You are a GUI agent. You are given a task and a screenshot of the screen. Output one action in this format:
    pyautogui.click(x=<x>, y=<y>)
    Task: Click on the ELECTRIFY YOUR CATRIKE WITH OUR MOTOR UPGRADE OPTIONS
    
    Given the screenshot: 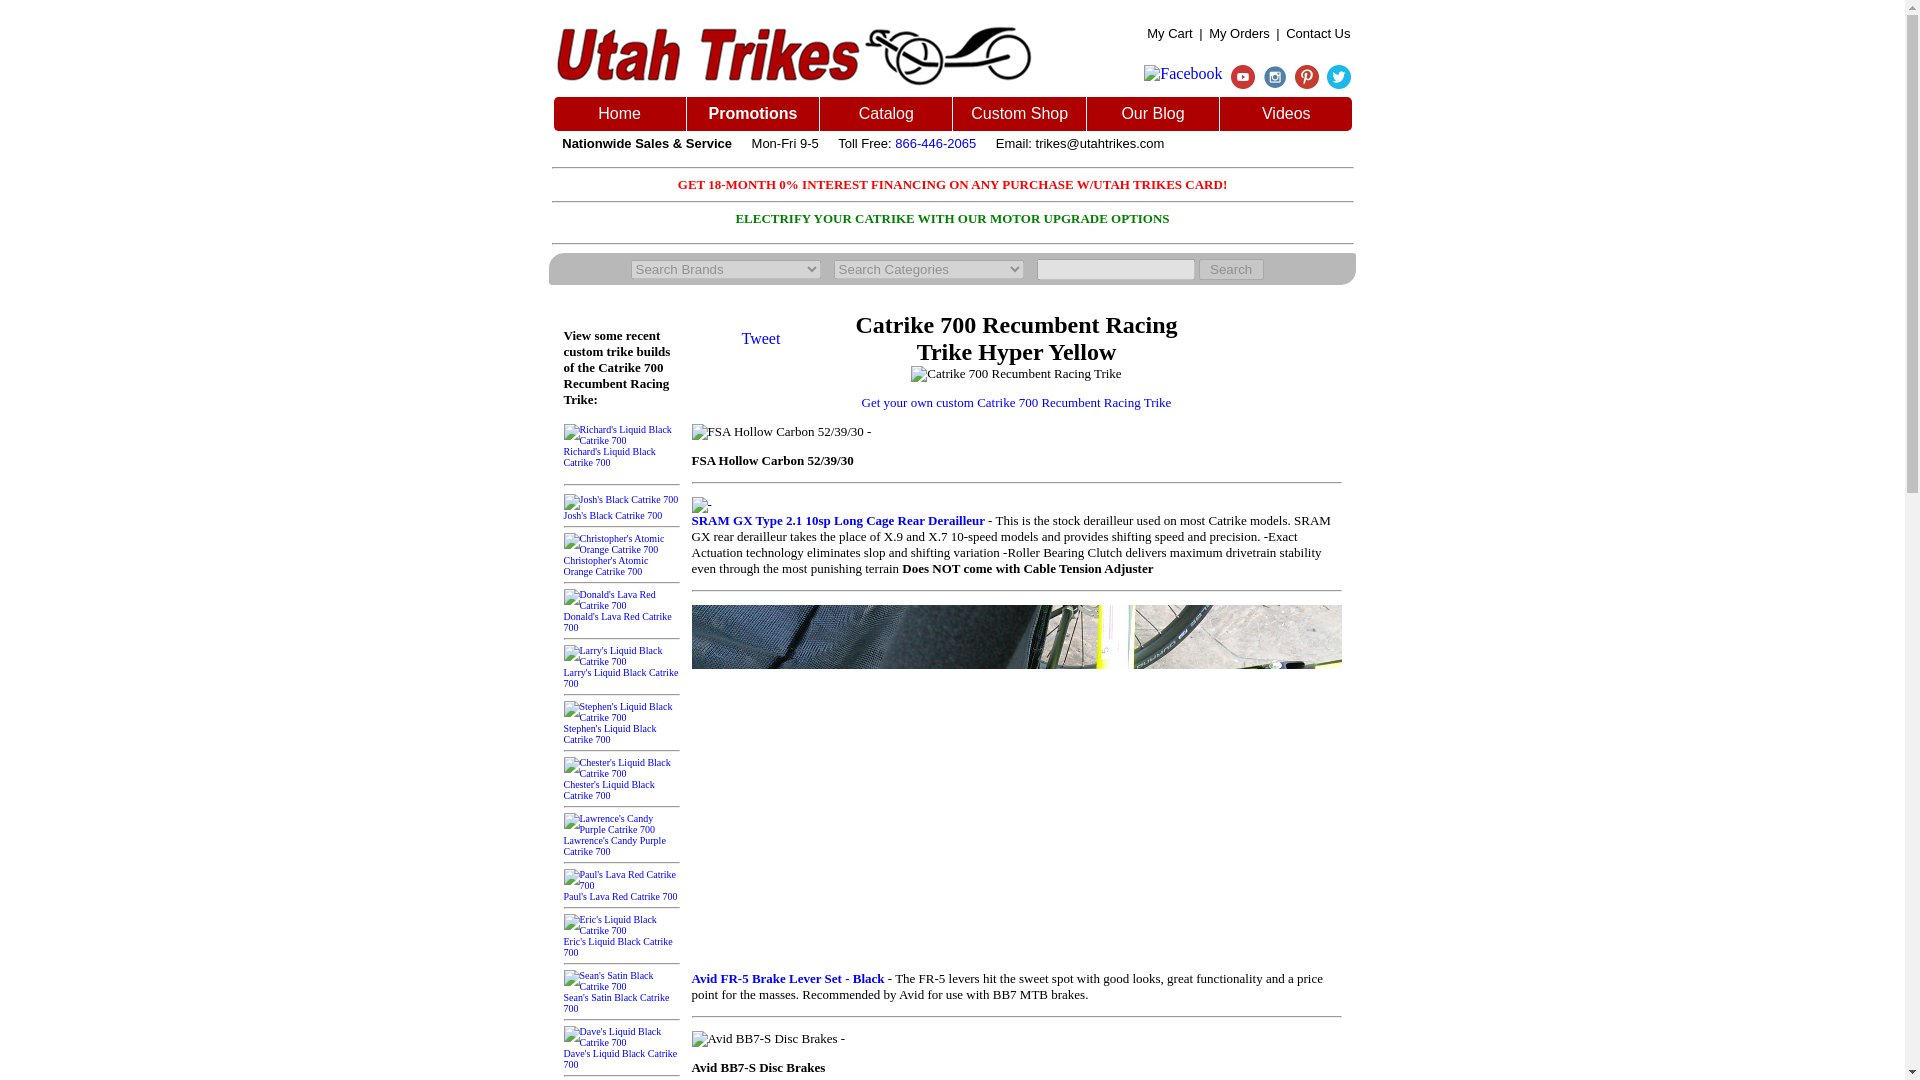 What is the action you would take?
    pyautogui.click(x=952, y=217)
    